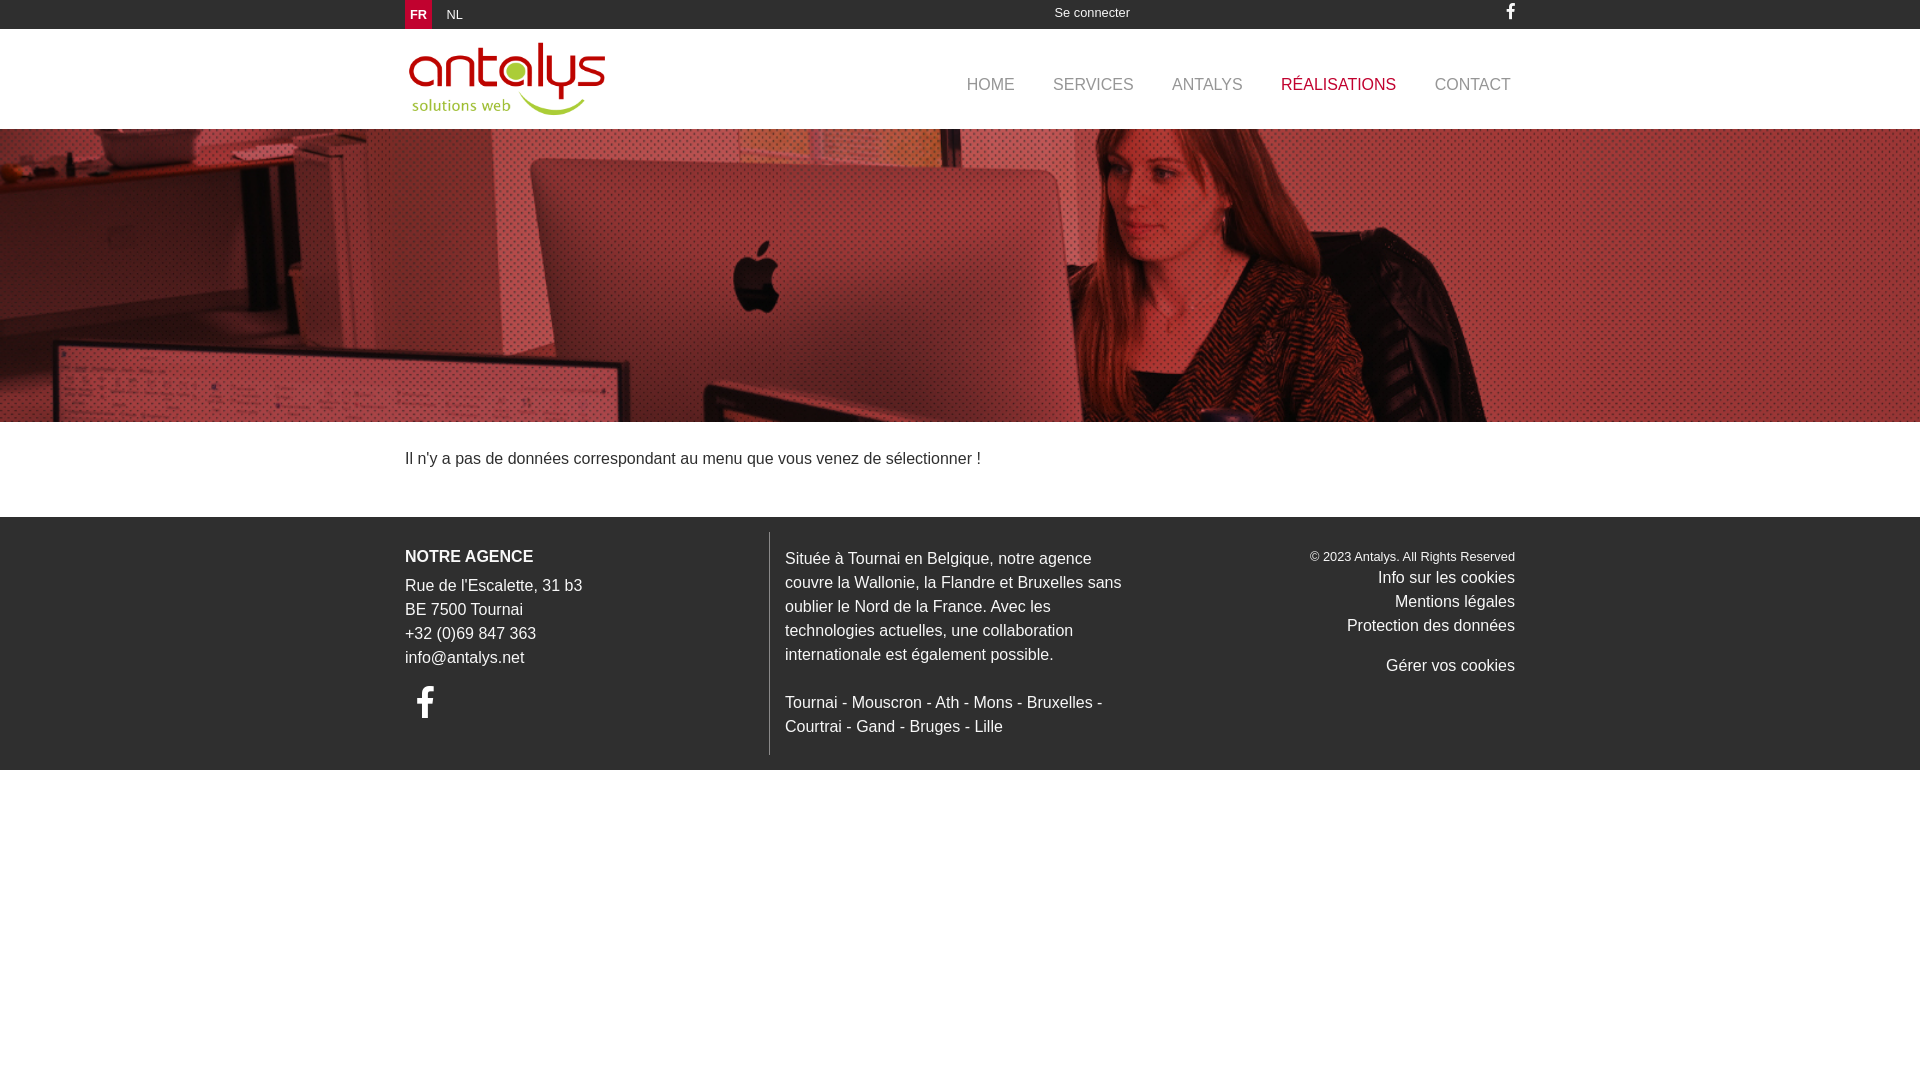 This screenshot has height=1080, width=1920. Describe the element at coordinates (455, 14) in the screenshot. I see `NL` at that location.